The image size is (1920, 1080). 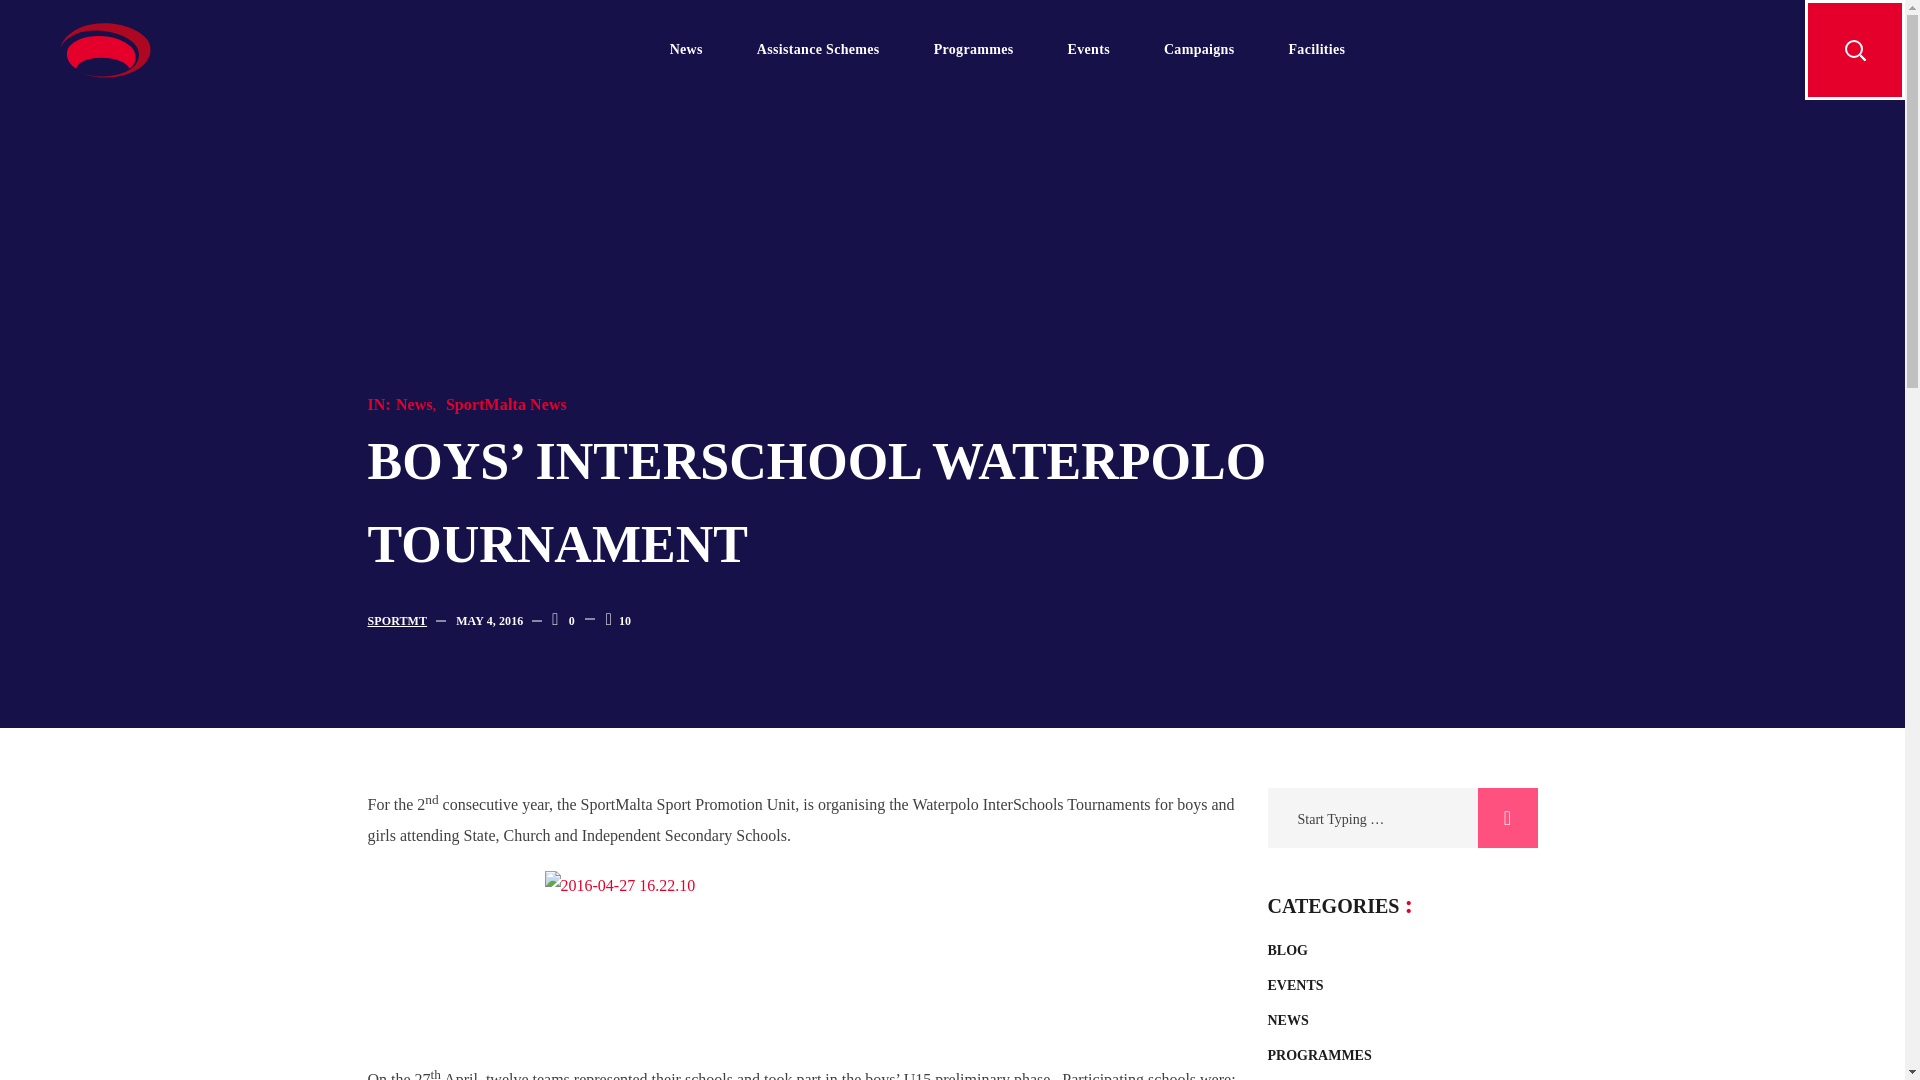 I want to click on Search, so click(x=1405, y=582).